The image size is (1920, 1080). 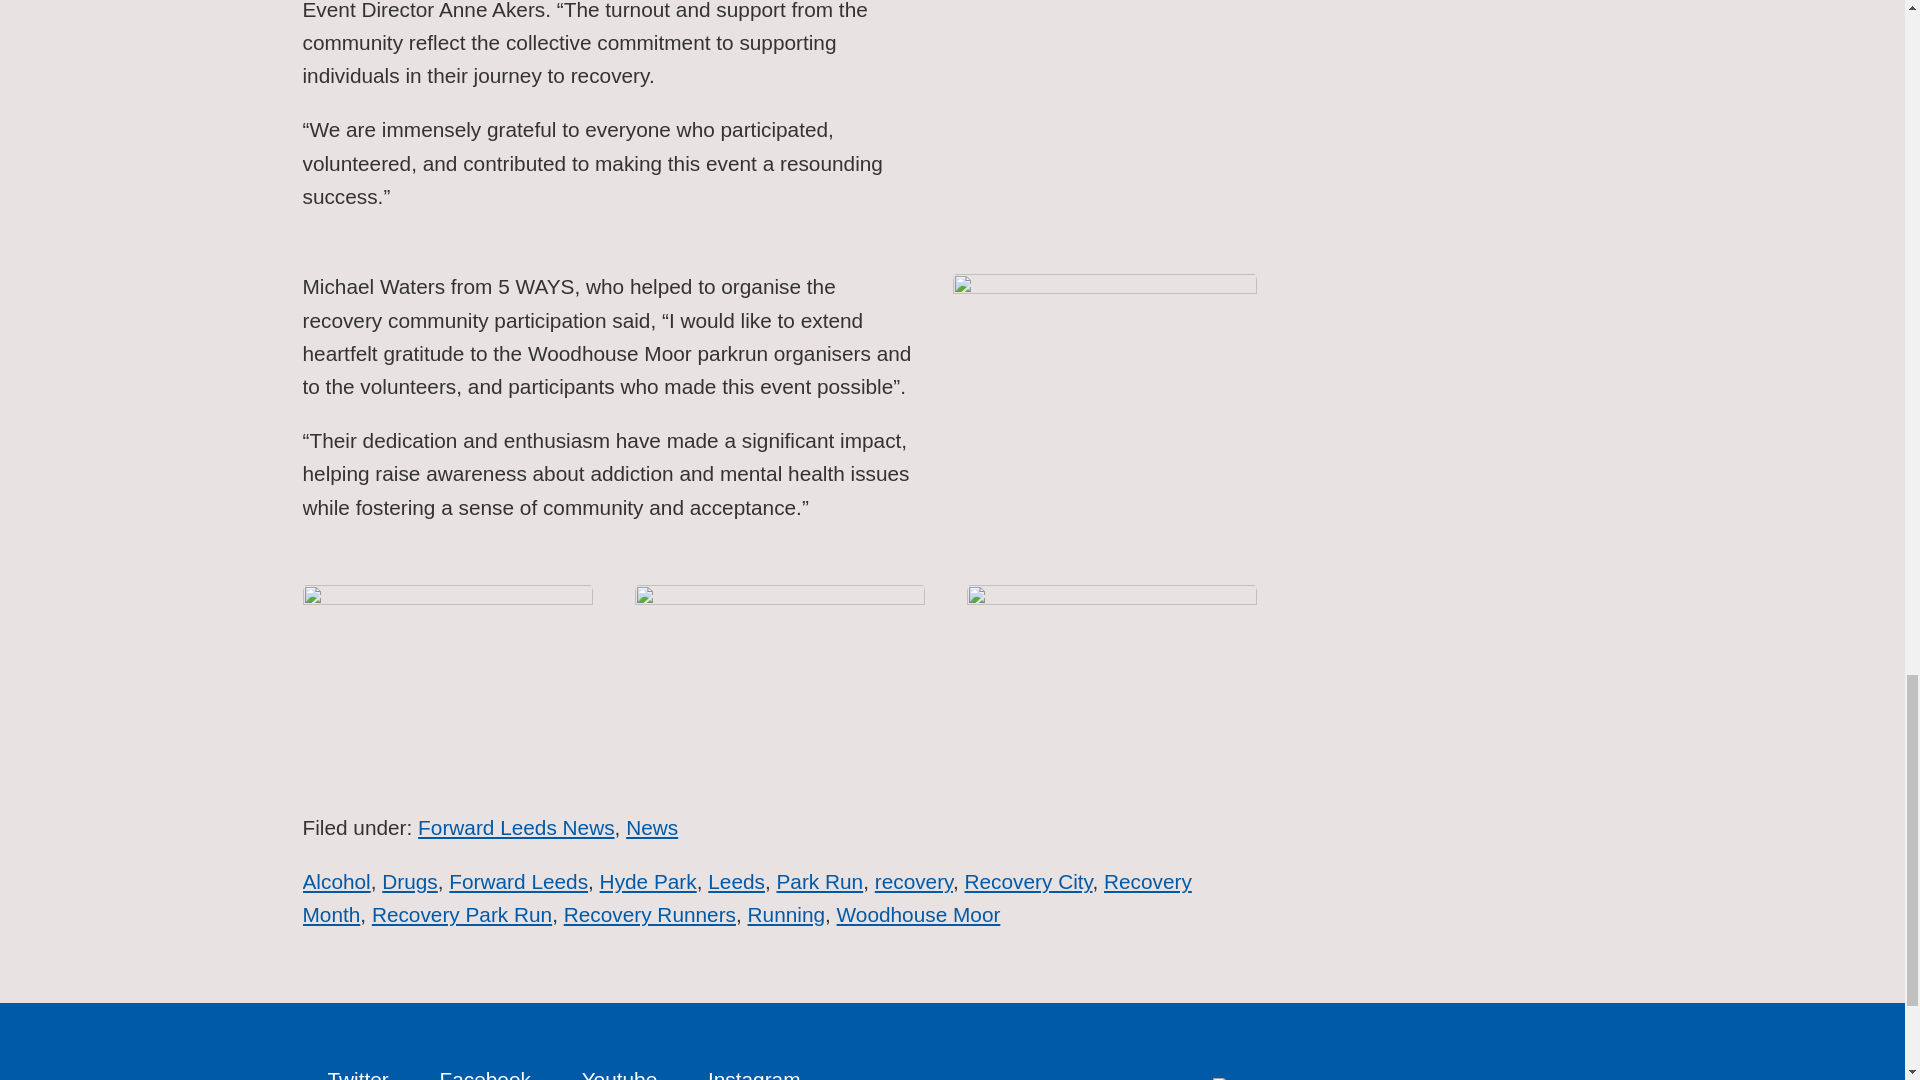 What do you see at coordinates (410, 882) in the screenshot?
I see `Drugs` at bounding box center [410, 882].